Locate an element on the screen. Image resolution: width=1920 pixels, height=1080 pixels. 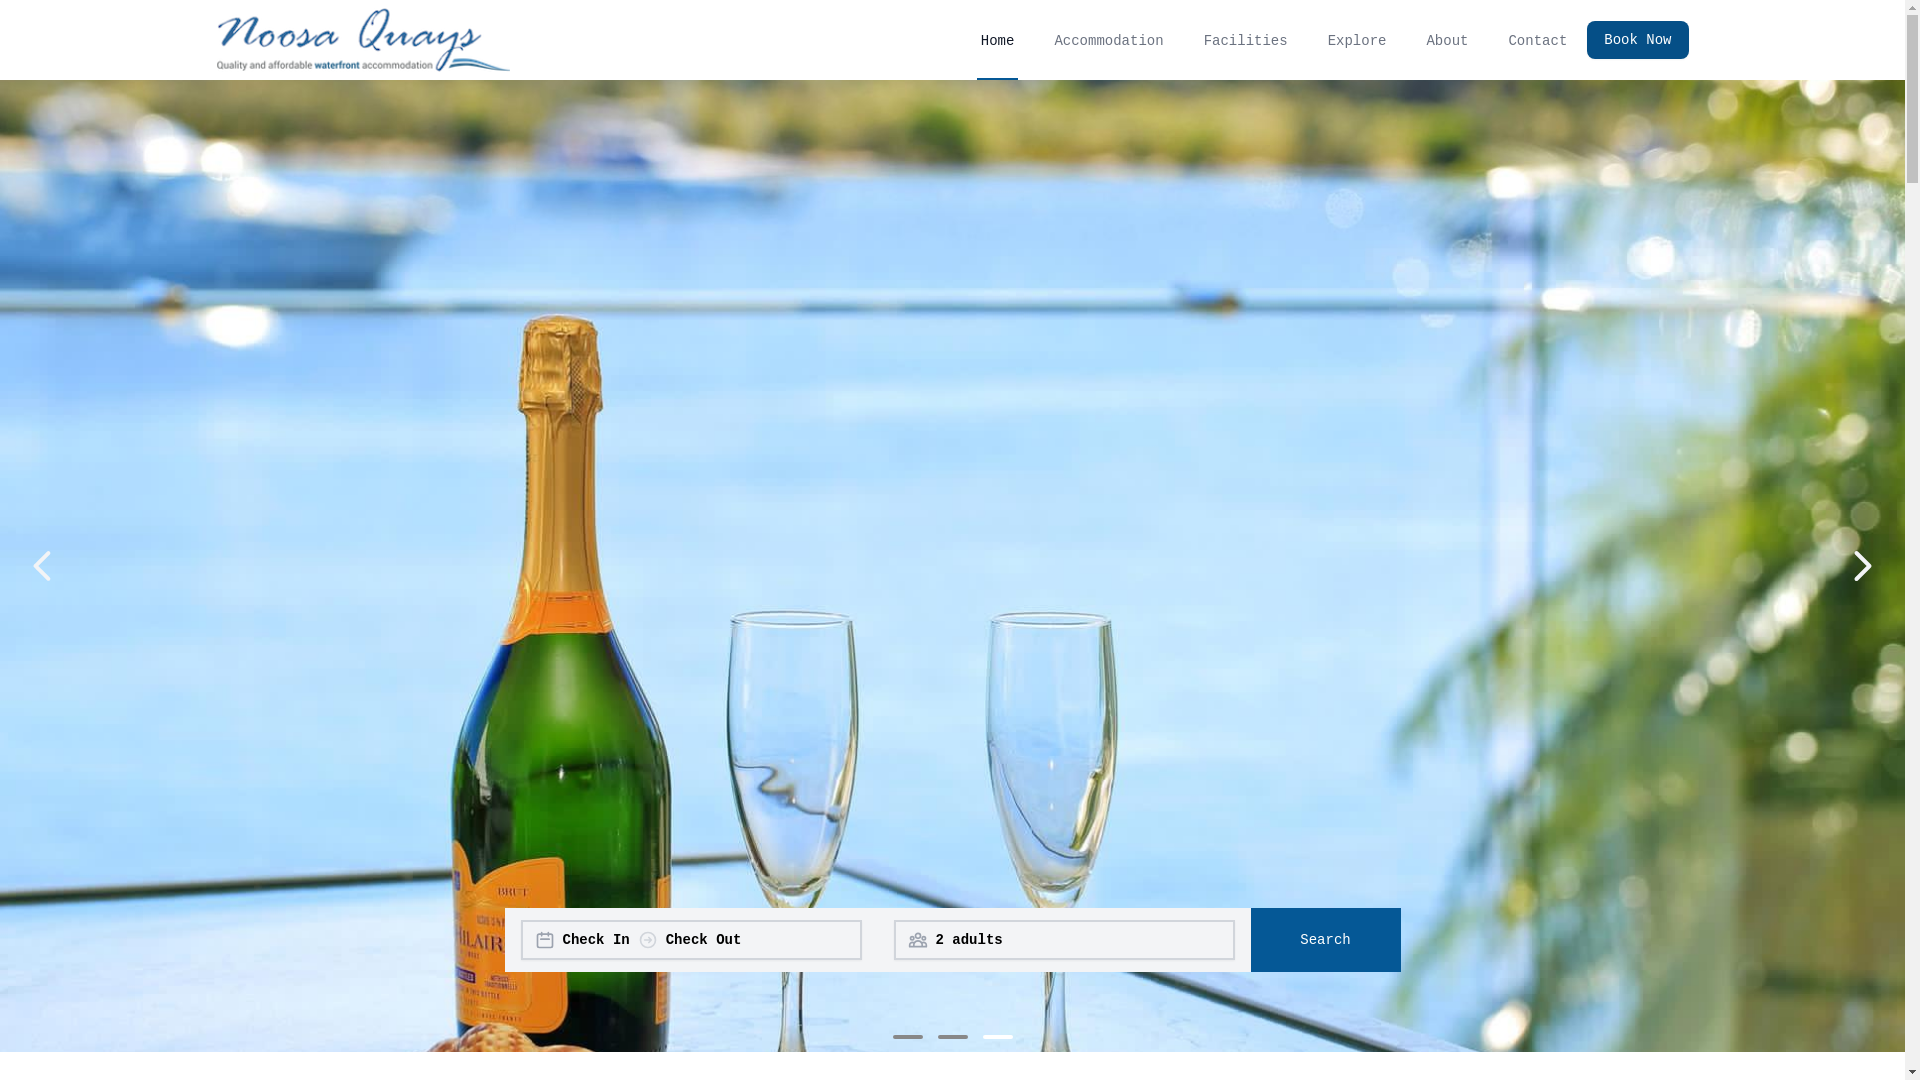
Contact is located at coordinates (1538, 40).